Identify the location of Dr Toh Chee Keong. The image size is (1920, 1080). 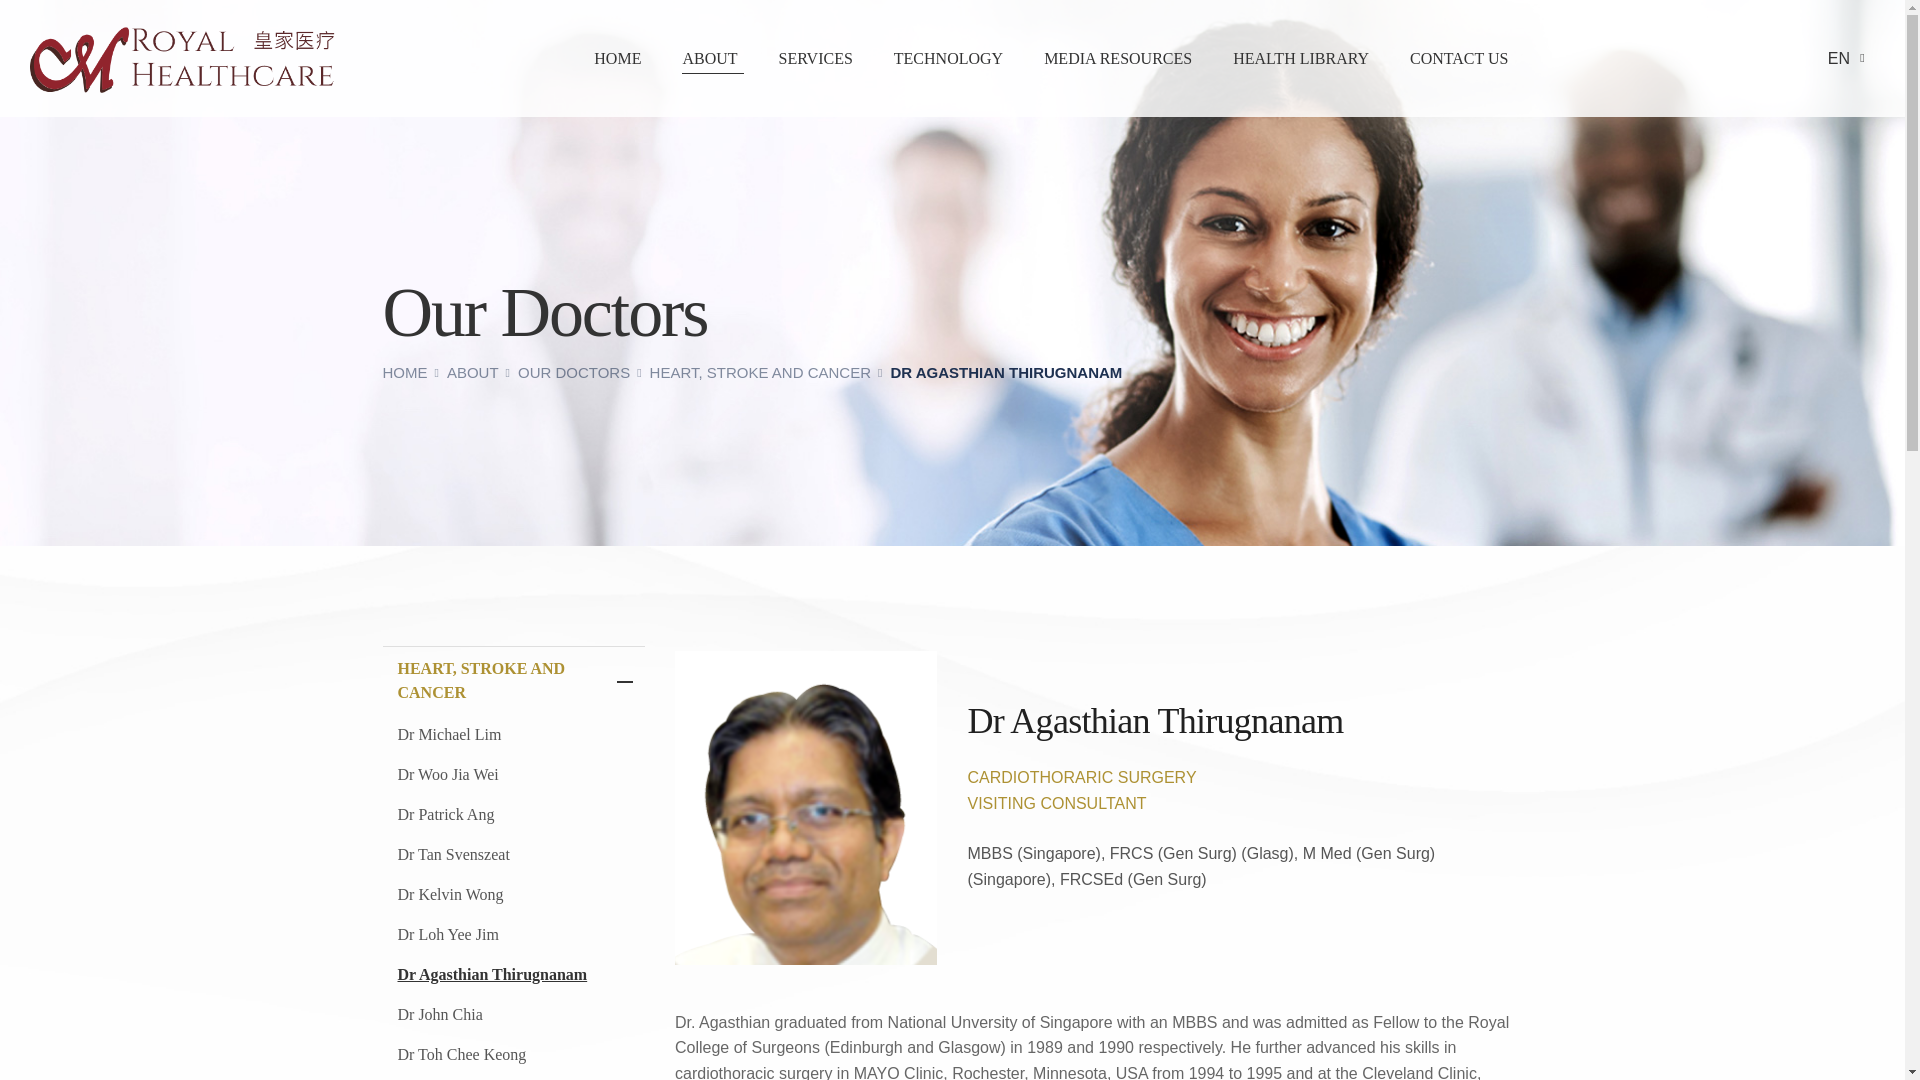
(514, 1054).